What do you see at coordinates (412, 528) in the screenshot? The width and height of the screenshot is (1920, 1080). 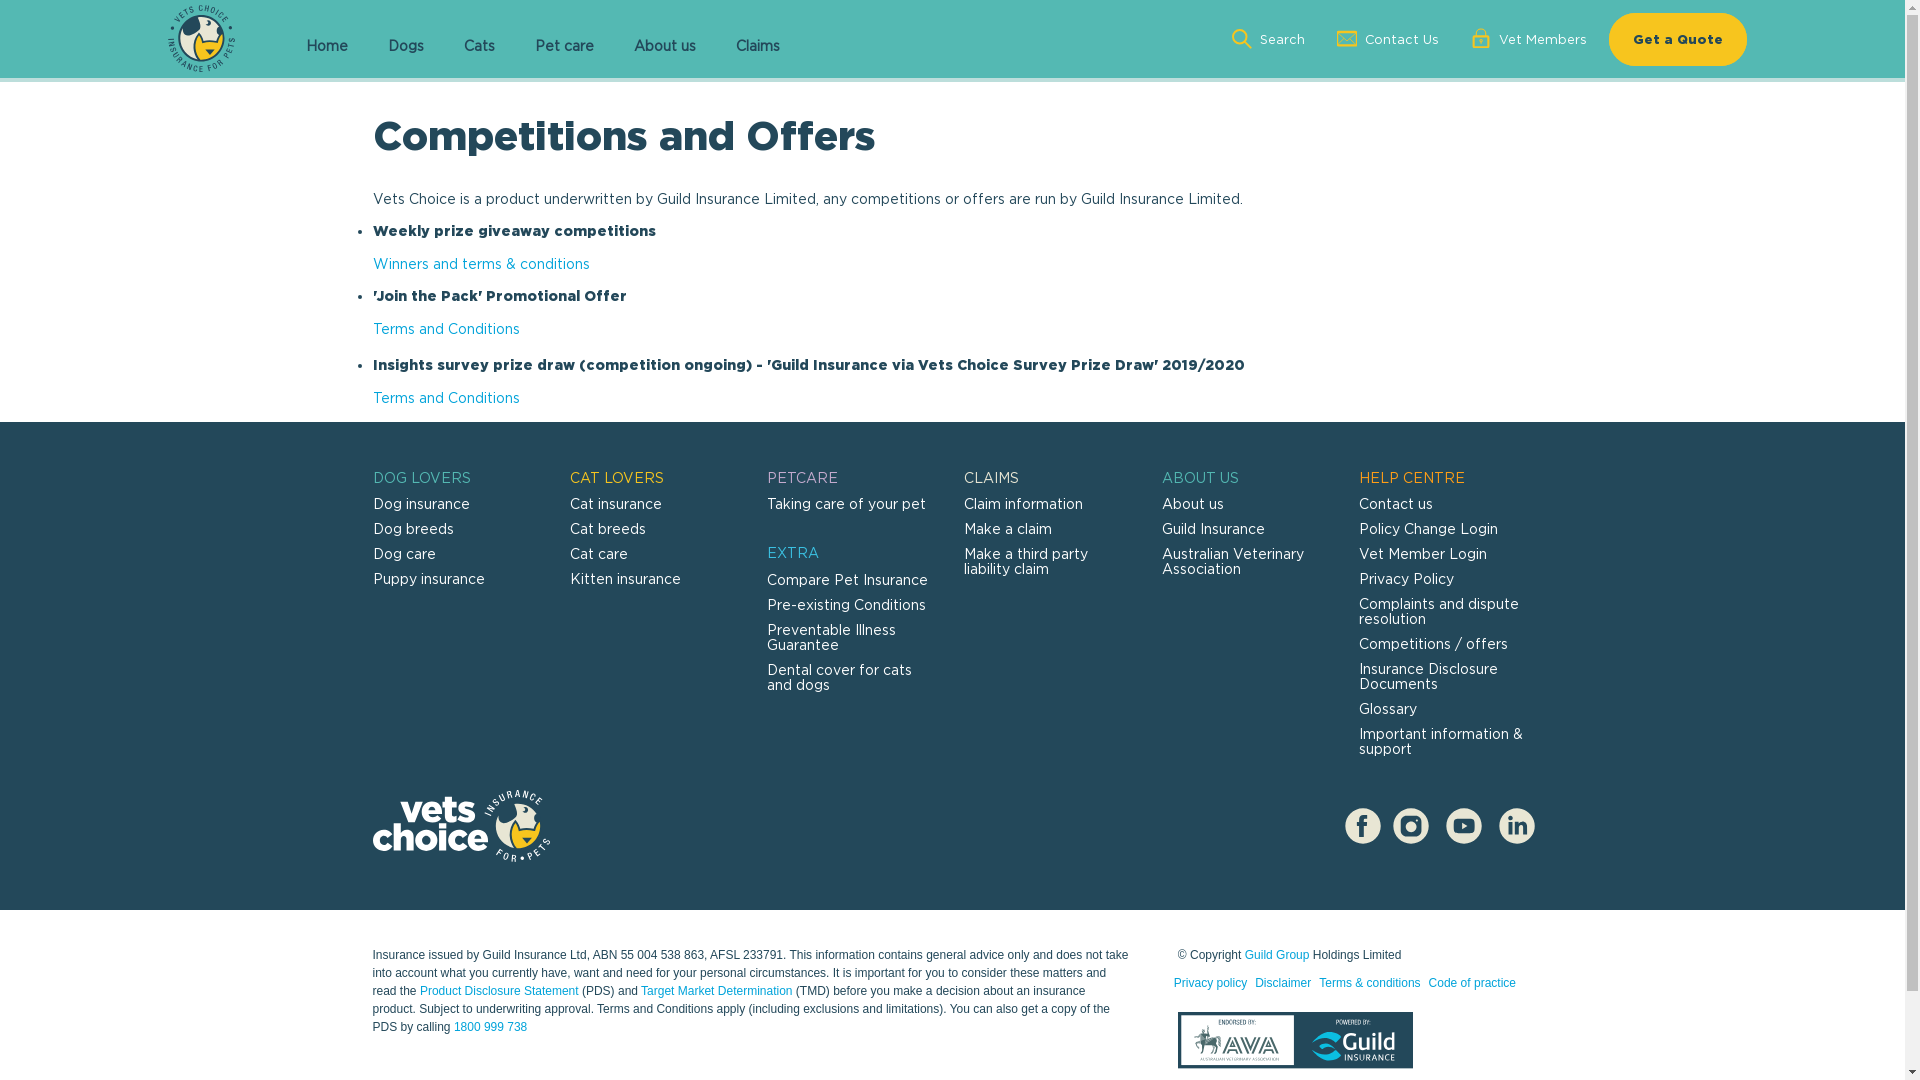 I see `Dog breeds` at bounding box center [412, 528].